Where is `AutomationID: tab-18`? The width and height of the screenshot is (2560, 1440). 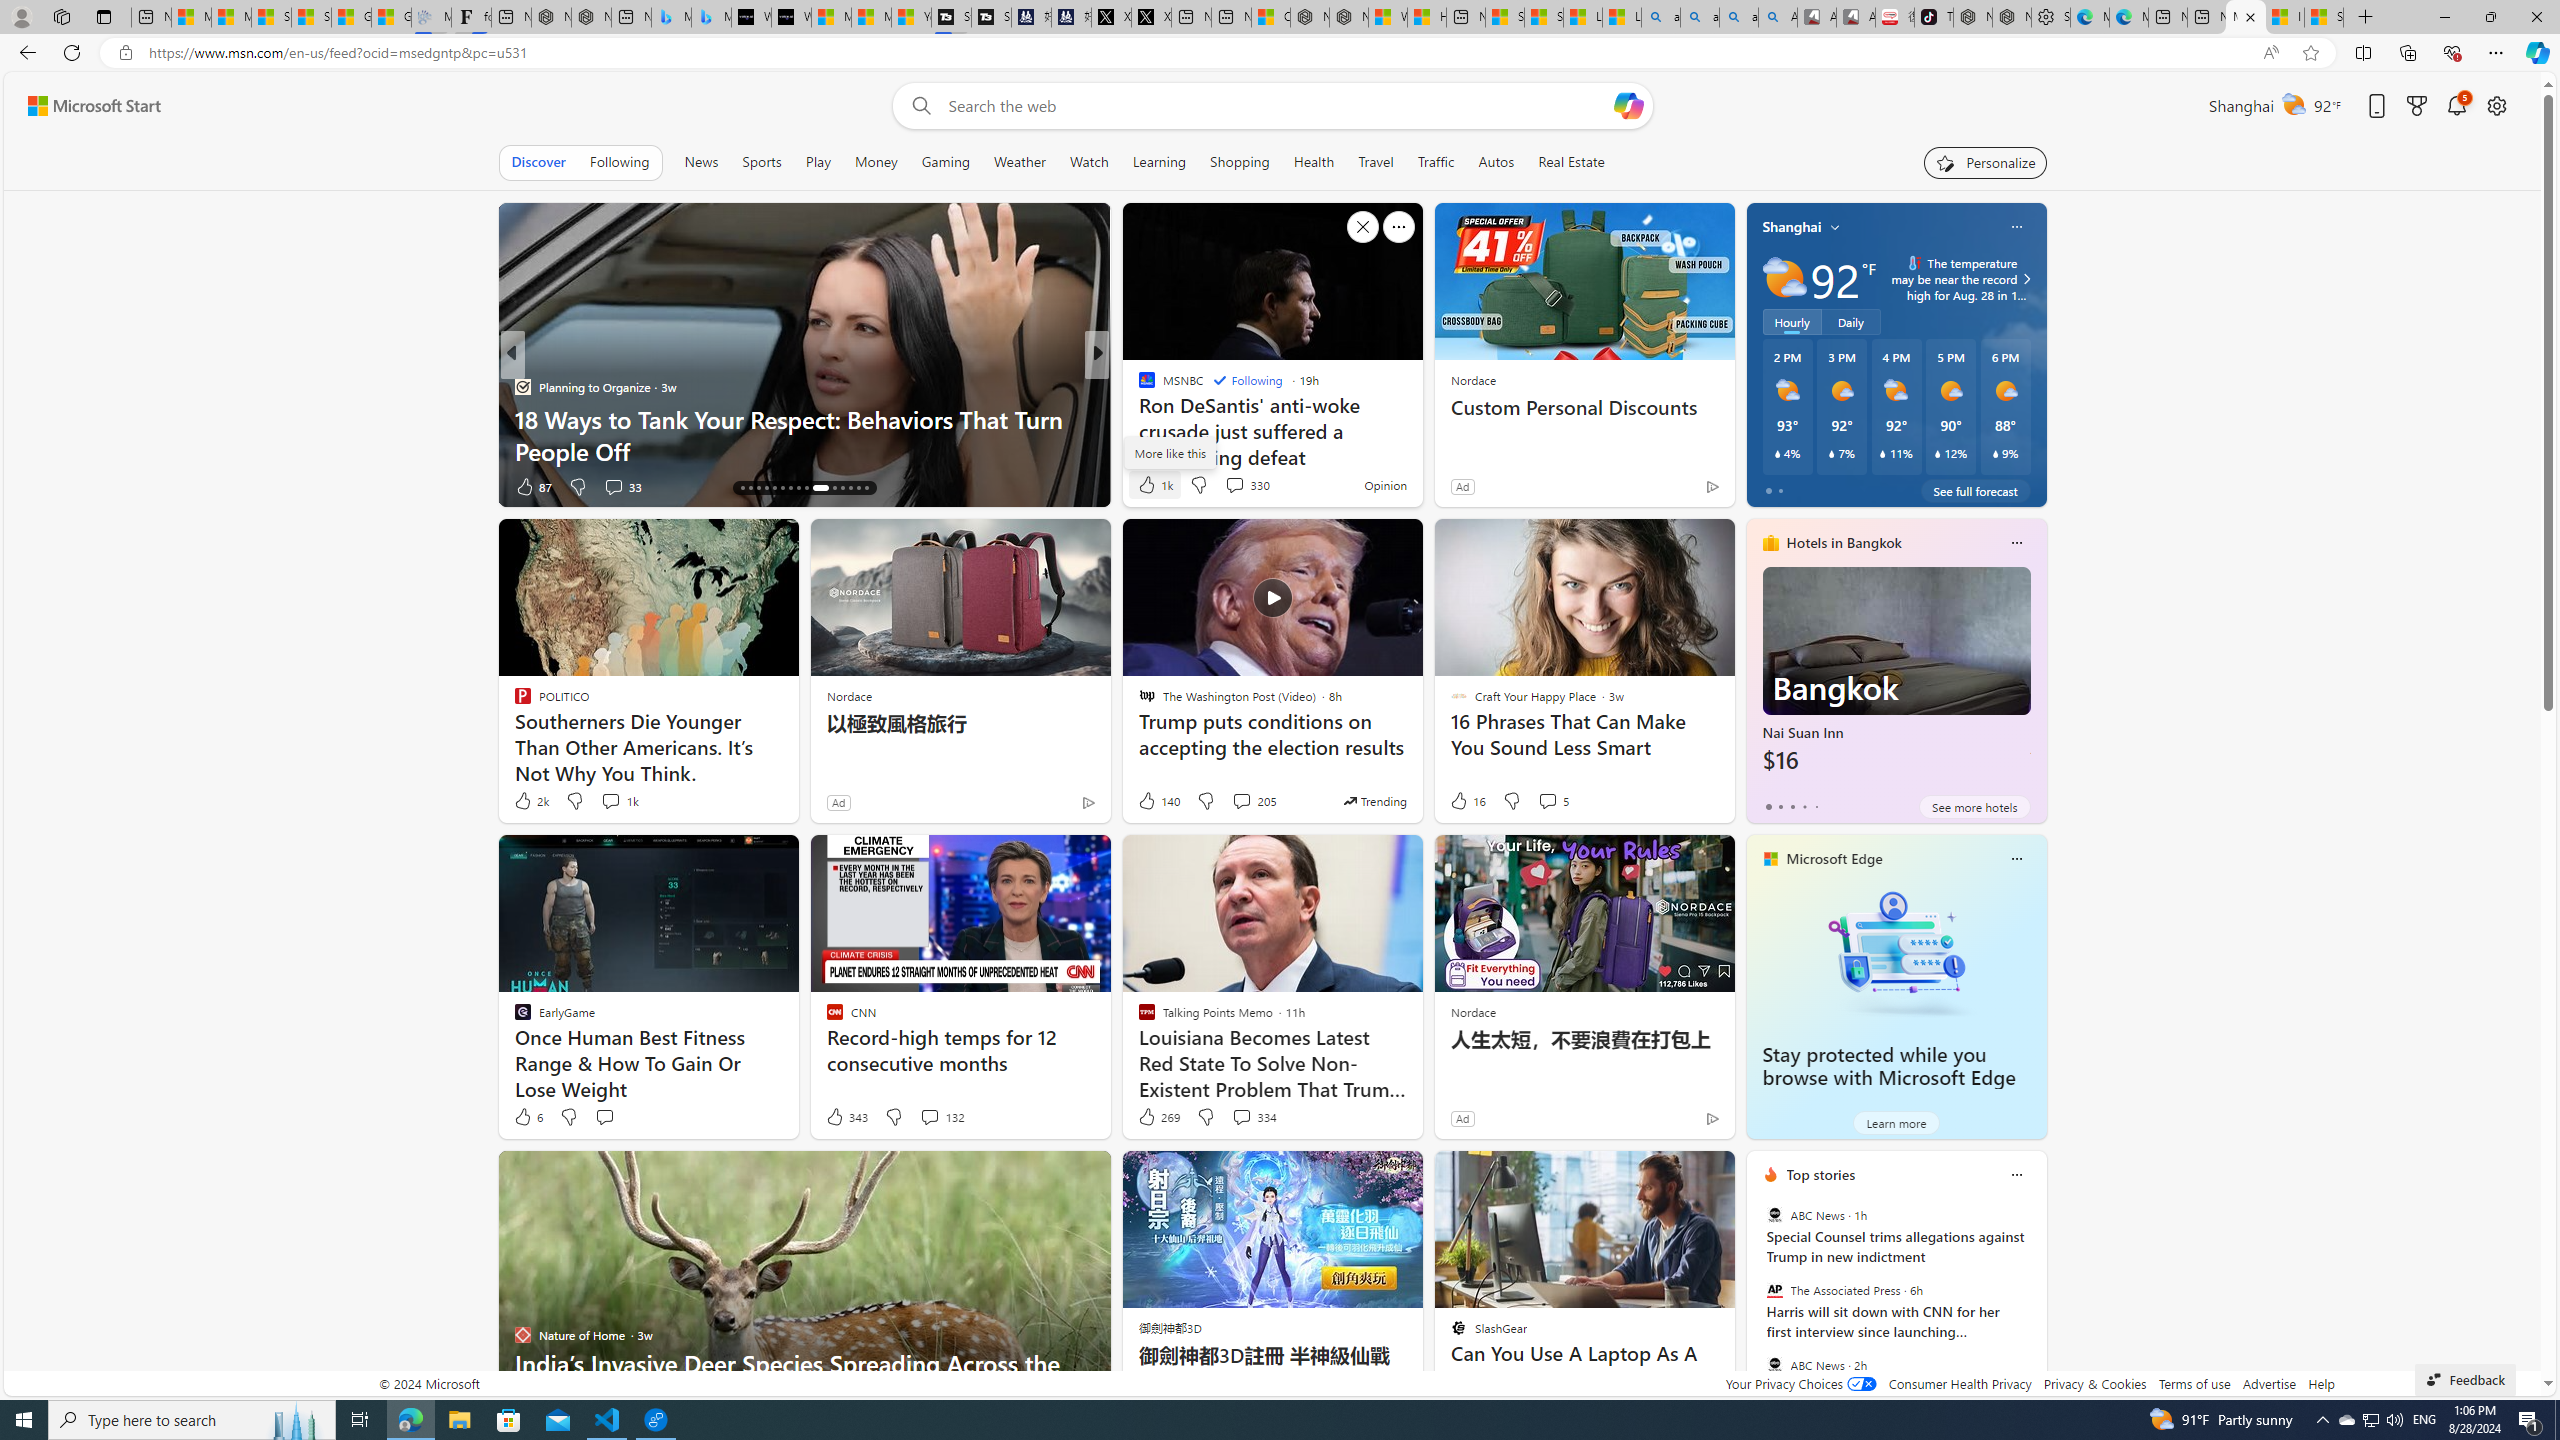 AutomationID: tab-18 is located at coordinates (758, 488).